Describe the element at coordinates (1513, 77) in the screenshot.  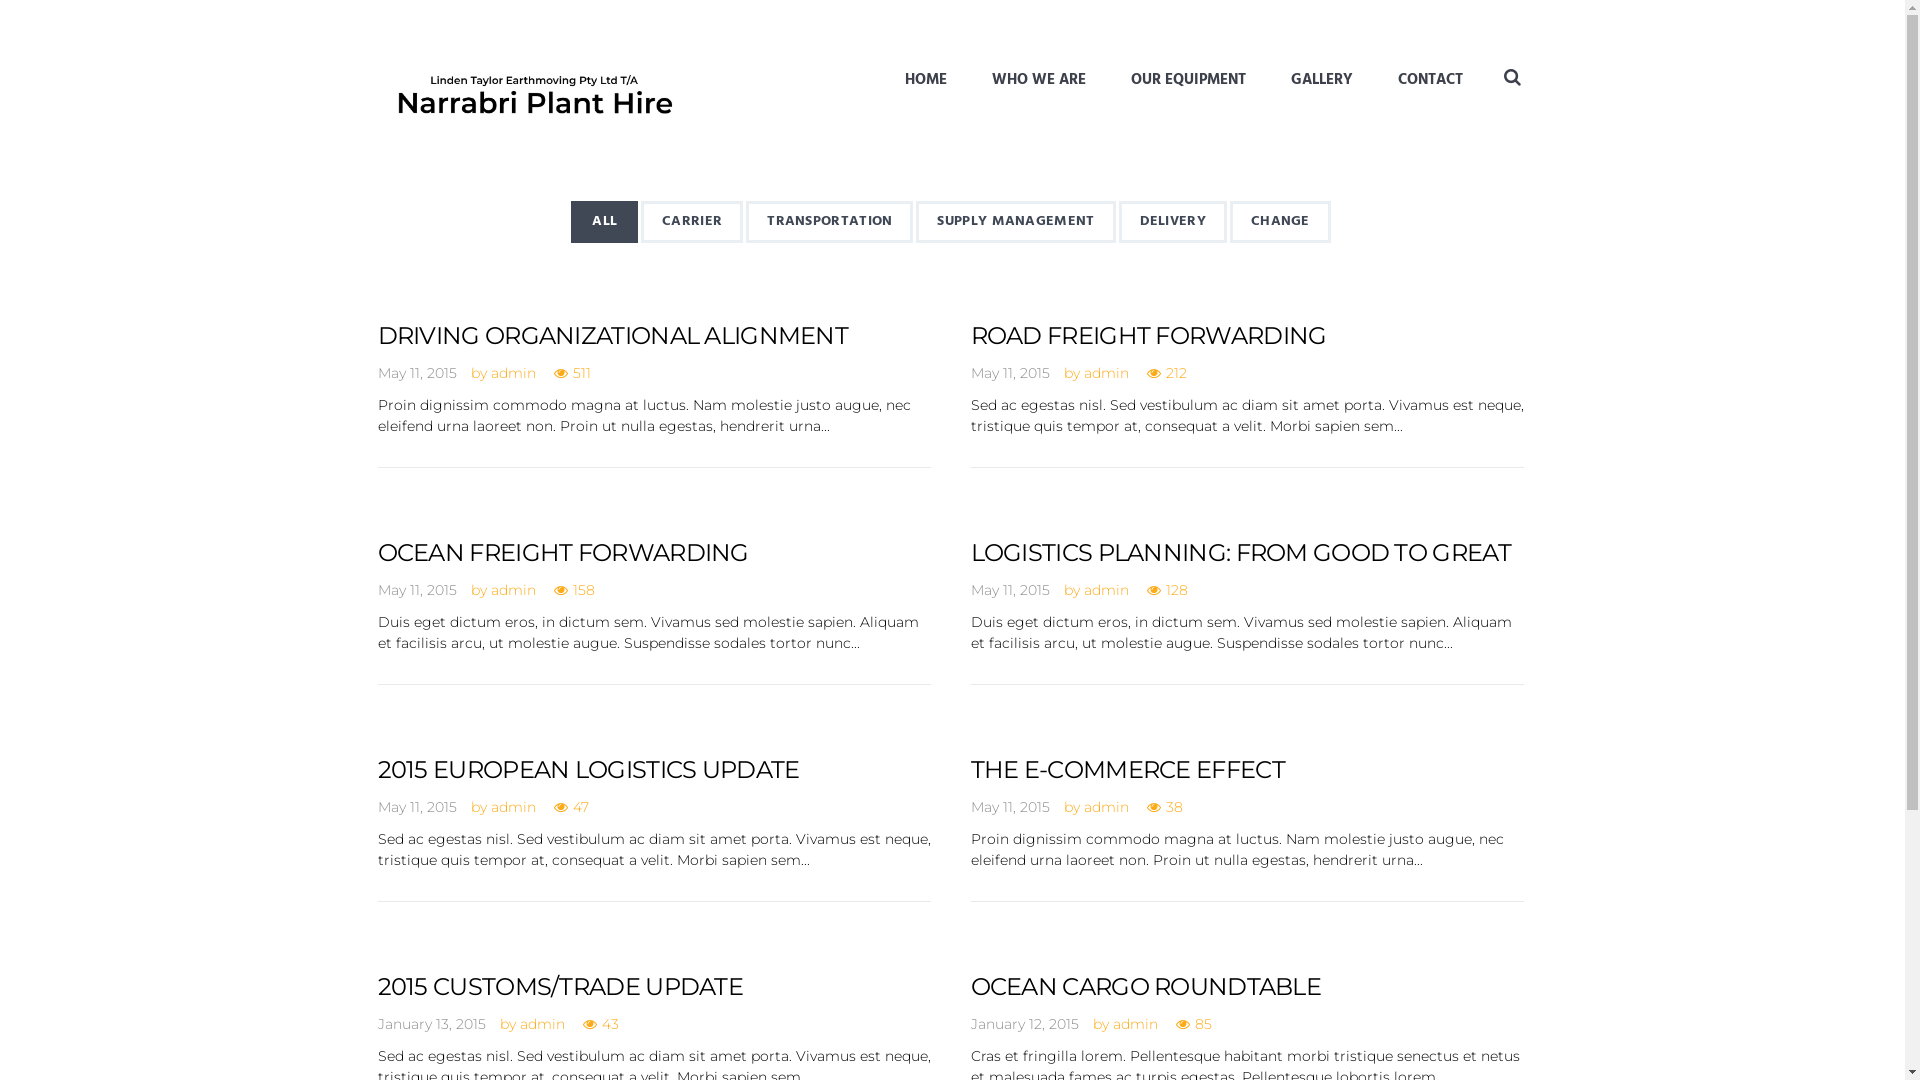
I see `Open search` at that location.